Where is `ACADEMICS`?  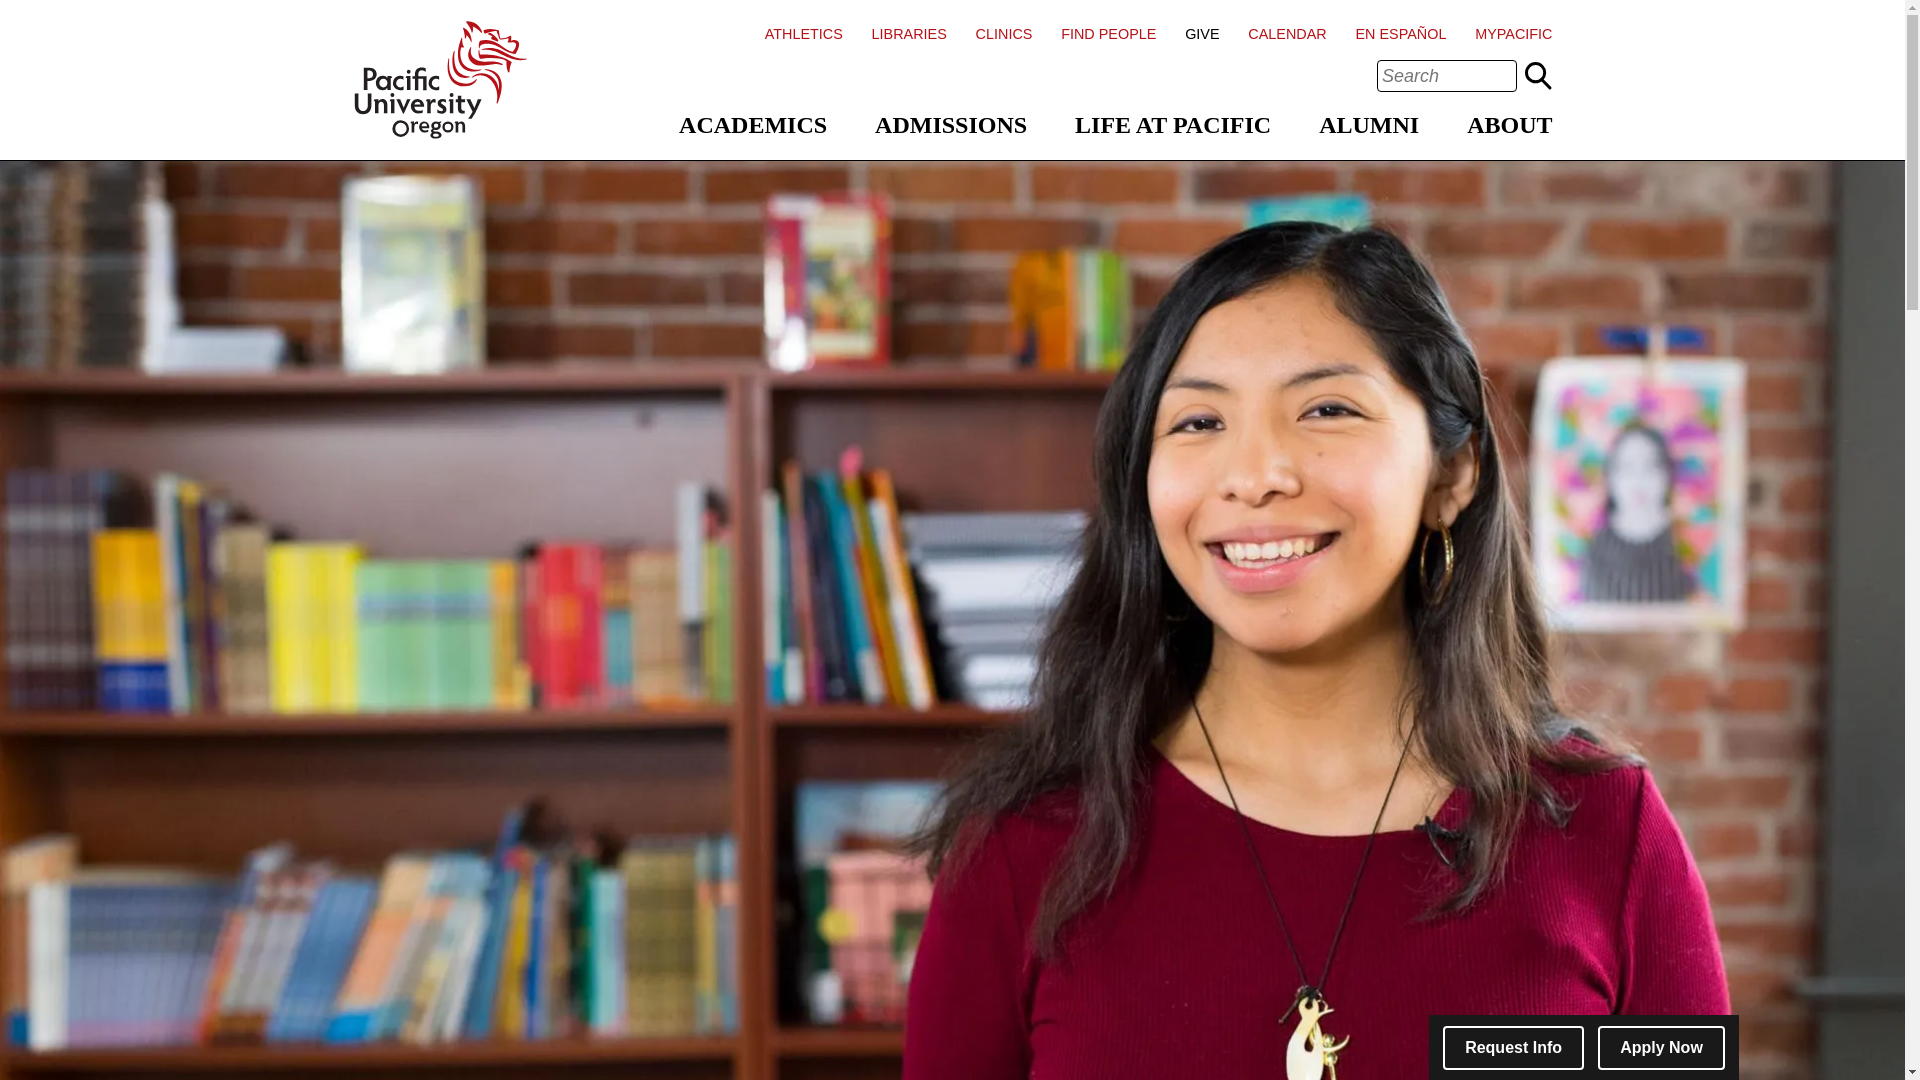
ACADEMICS is located at coordinates (753, 125).